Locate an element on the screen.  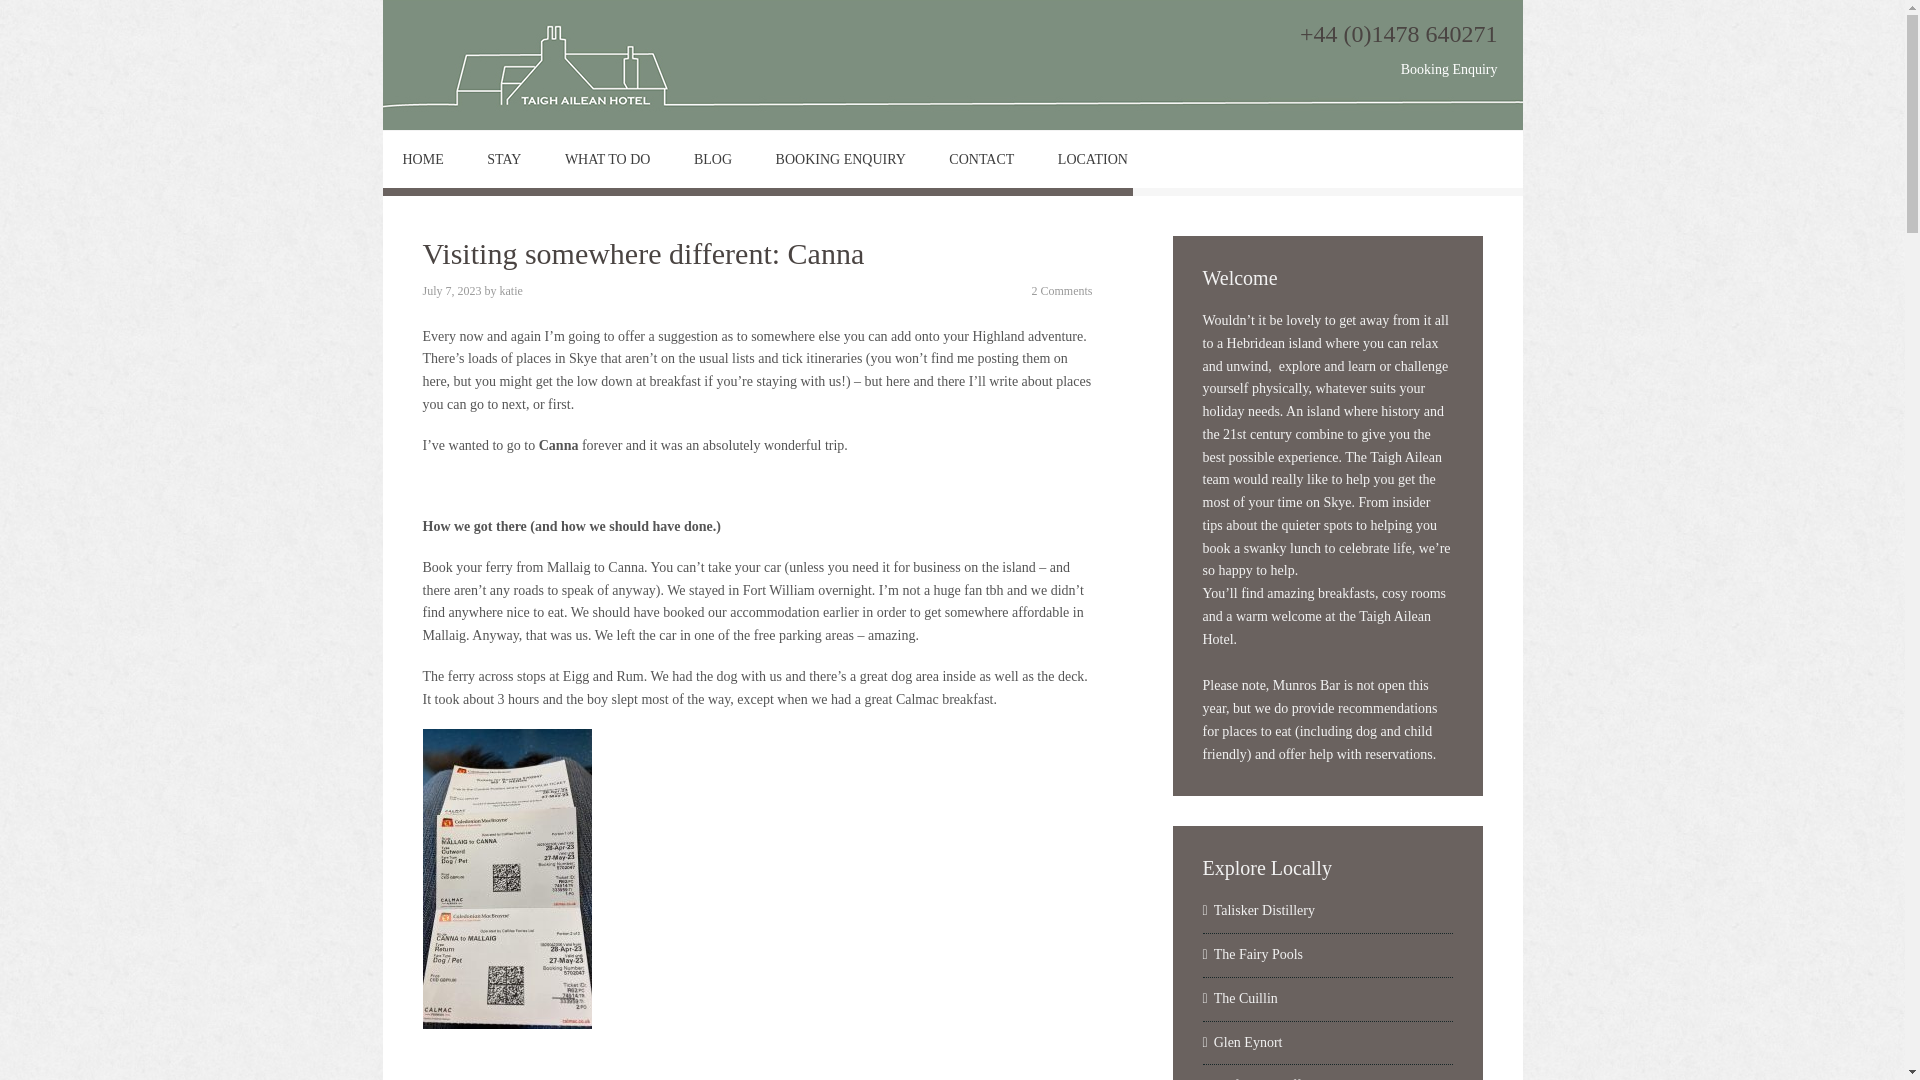
2 Comments is located at coordinates (1062, 291).